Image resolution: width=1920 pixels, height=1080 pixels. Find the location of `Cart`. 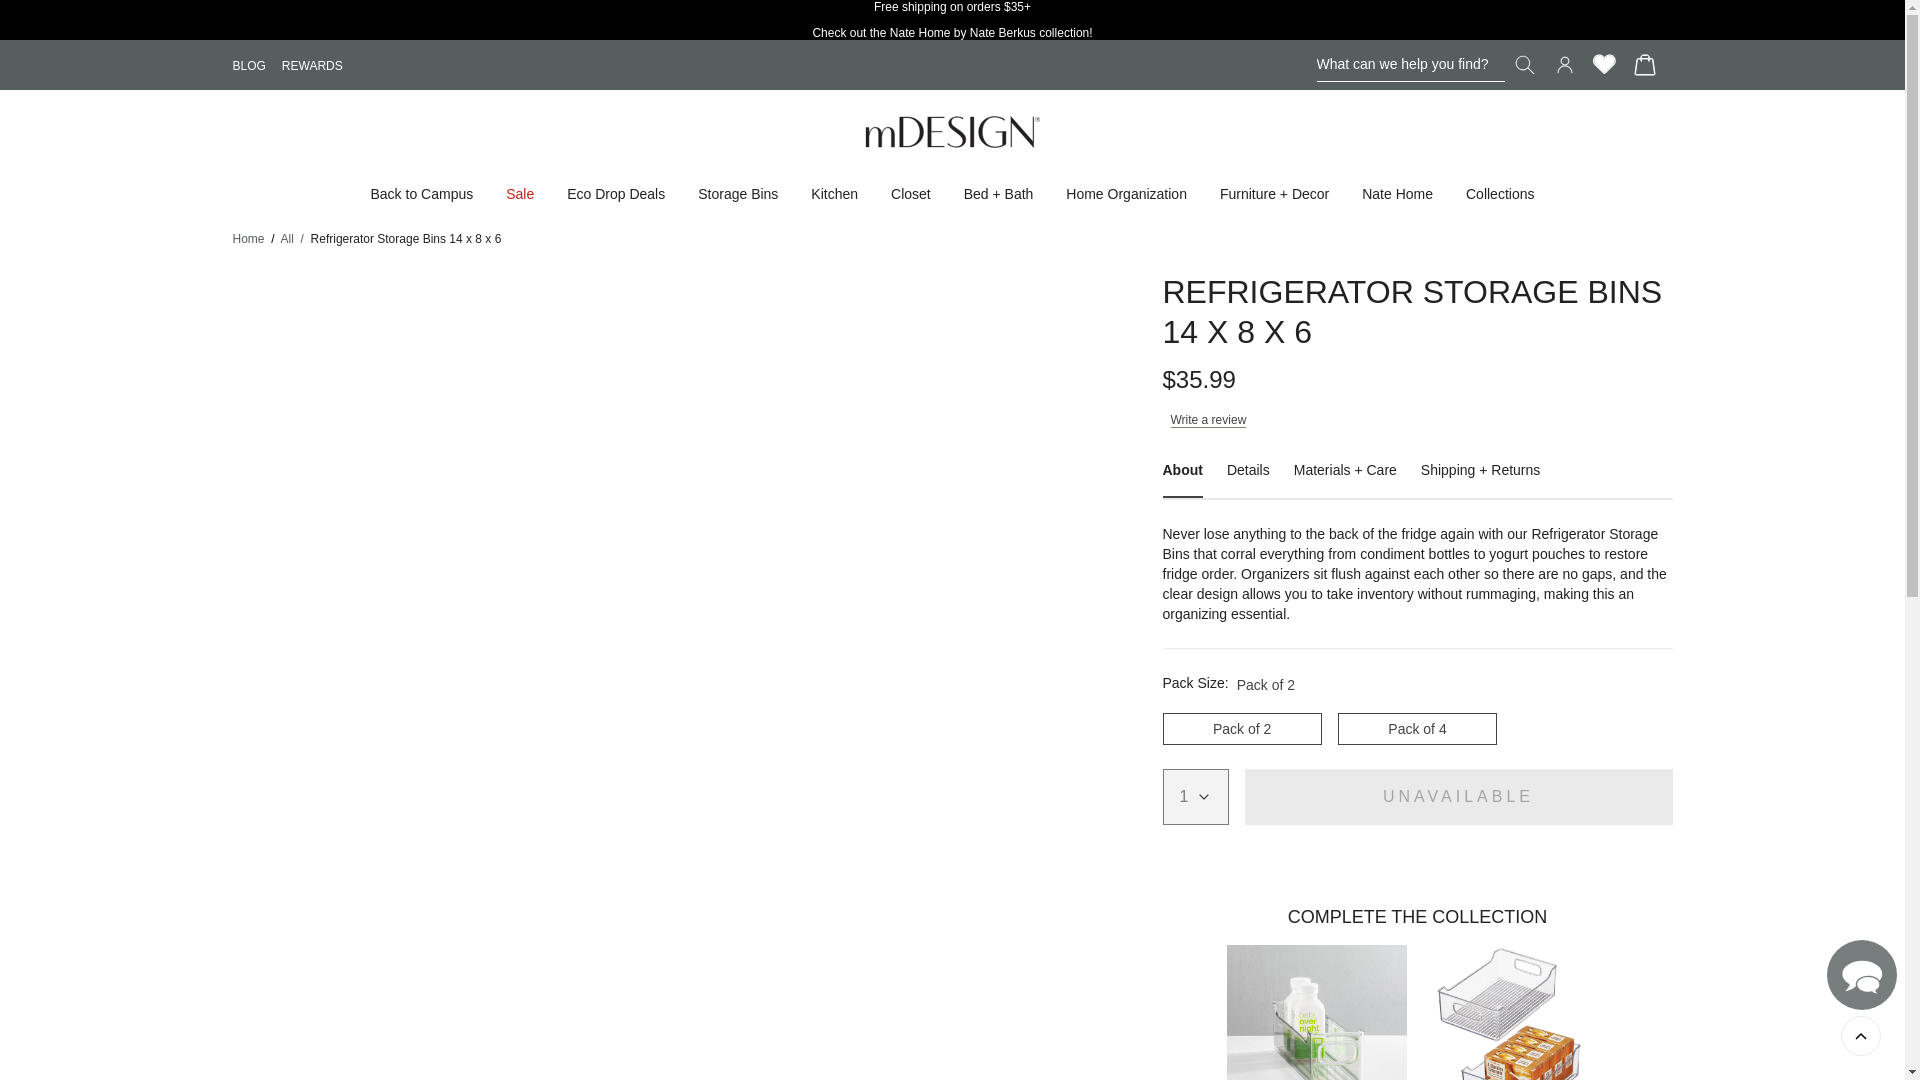

Cart is located at coordinates (1644, 64).